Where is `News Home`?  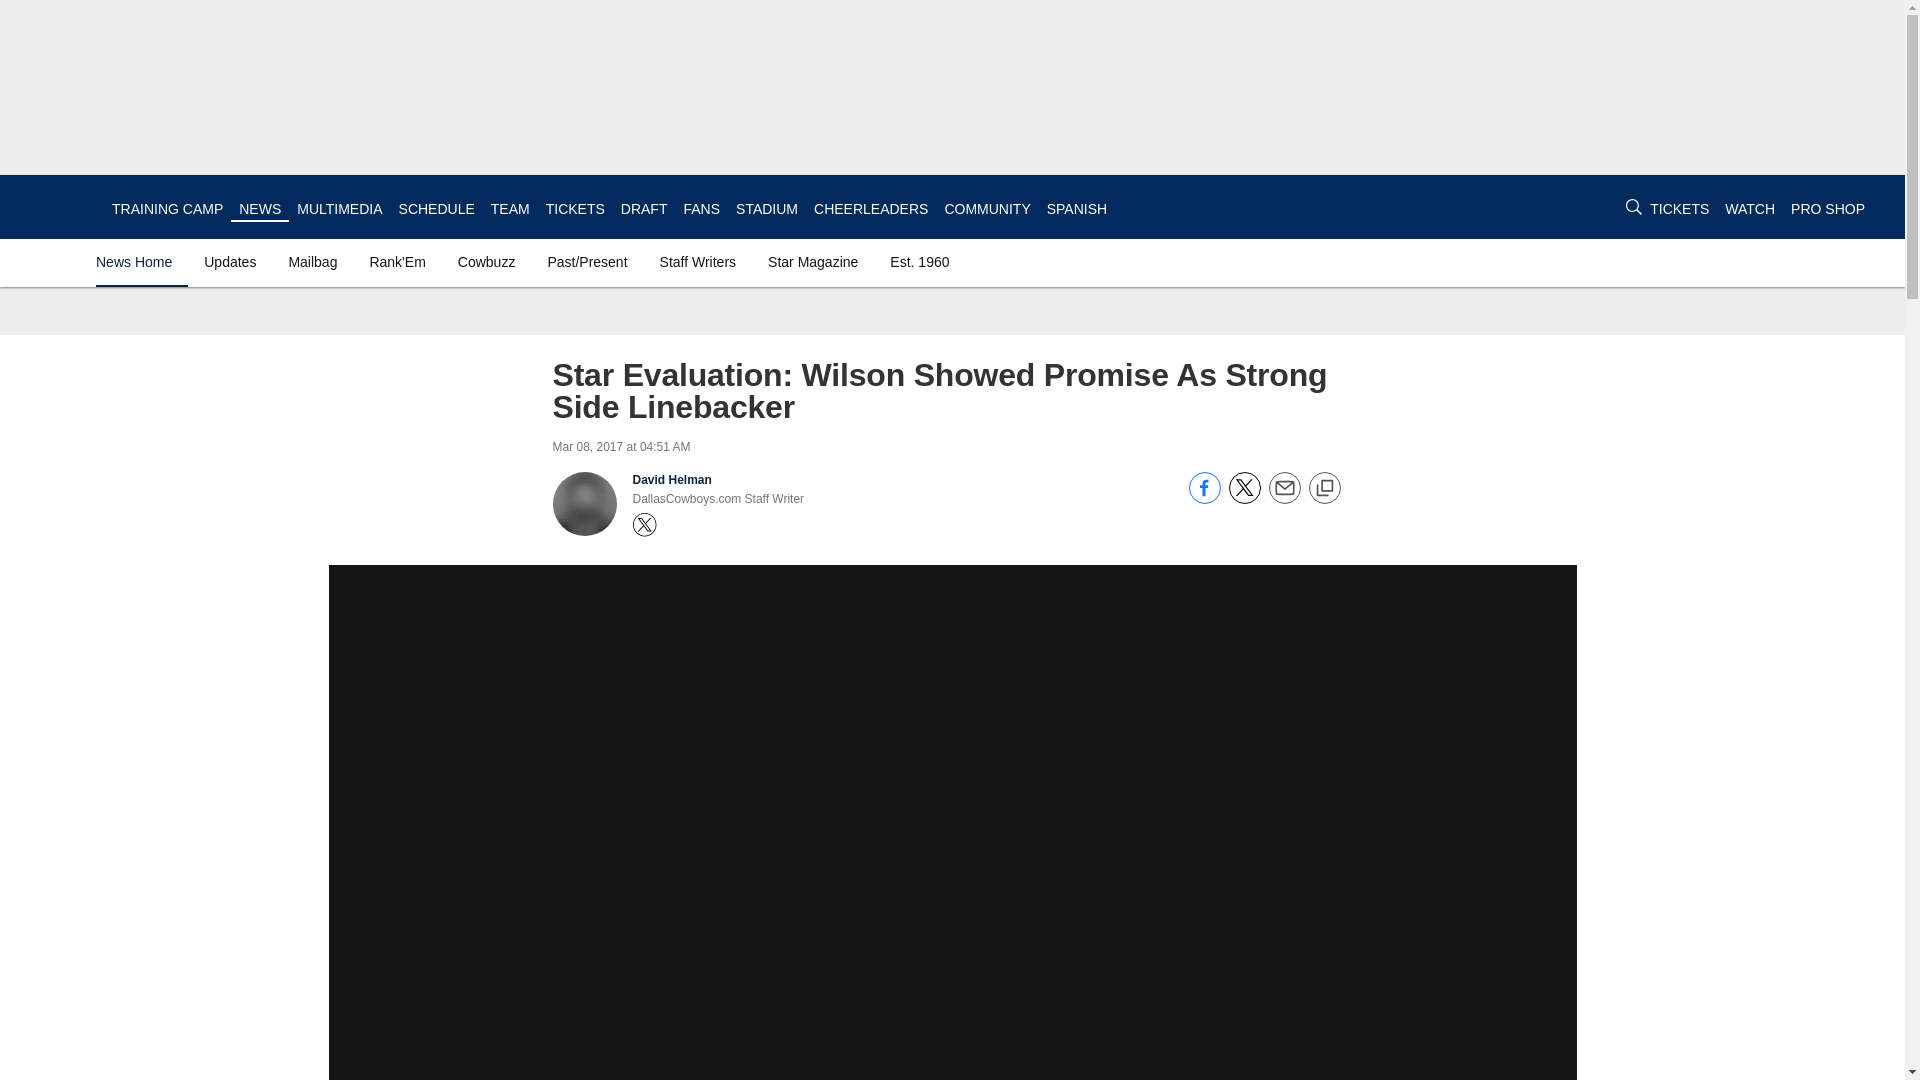
News Home is located at coordinates (138, 262).